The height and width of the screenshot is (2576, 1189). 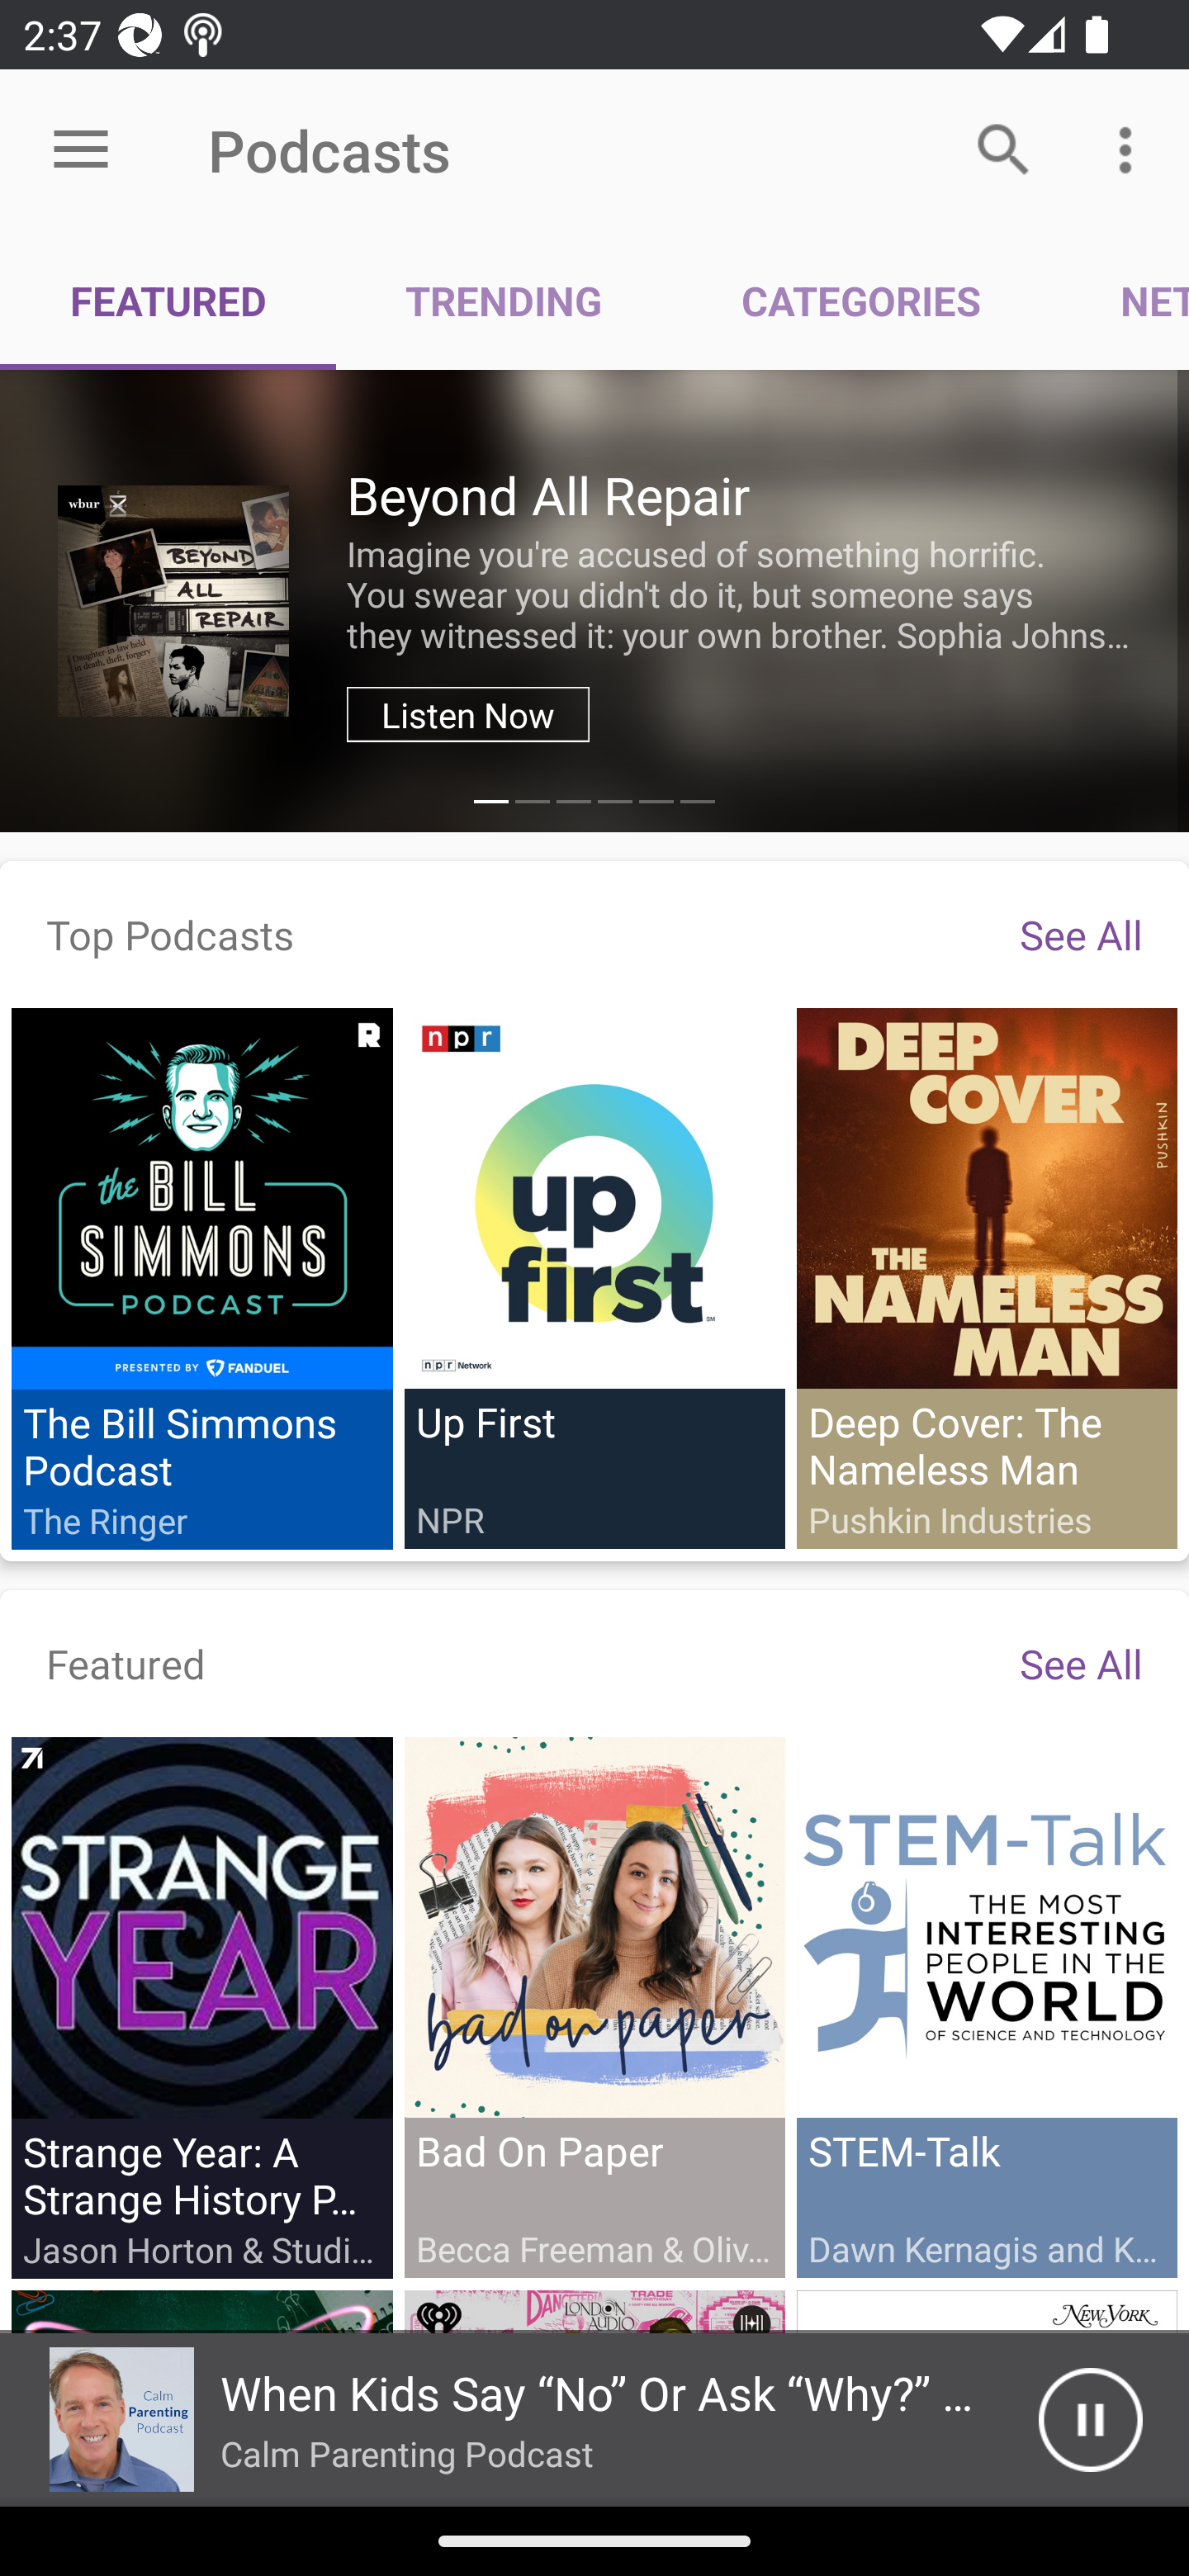 I want to click on Open menu, so click(x=81, y=150).